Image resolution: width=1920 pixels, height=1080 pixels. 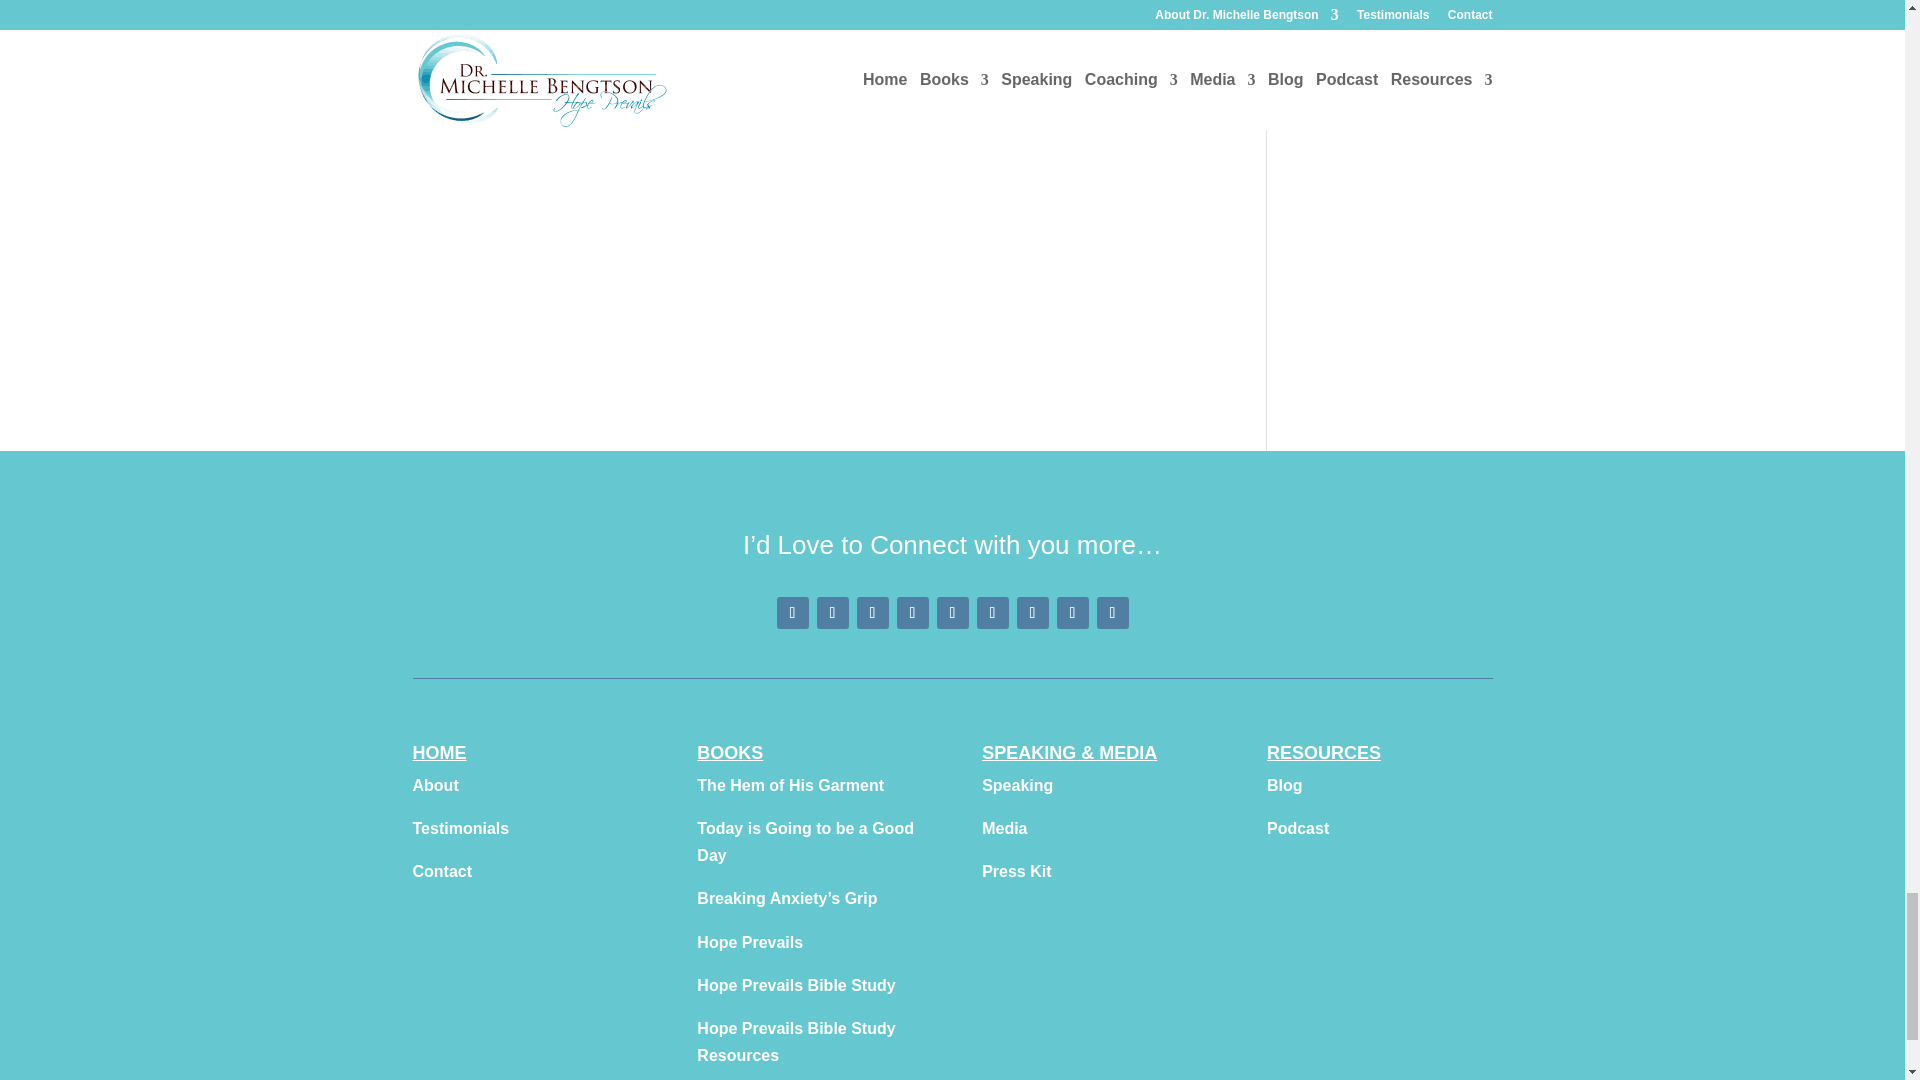 What do you see at coordinates (792, 612) in the screenshot?
I see `Follow on Facebook` at bounding box center [792, 612].